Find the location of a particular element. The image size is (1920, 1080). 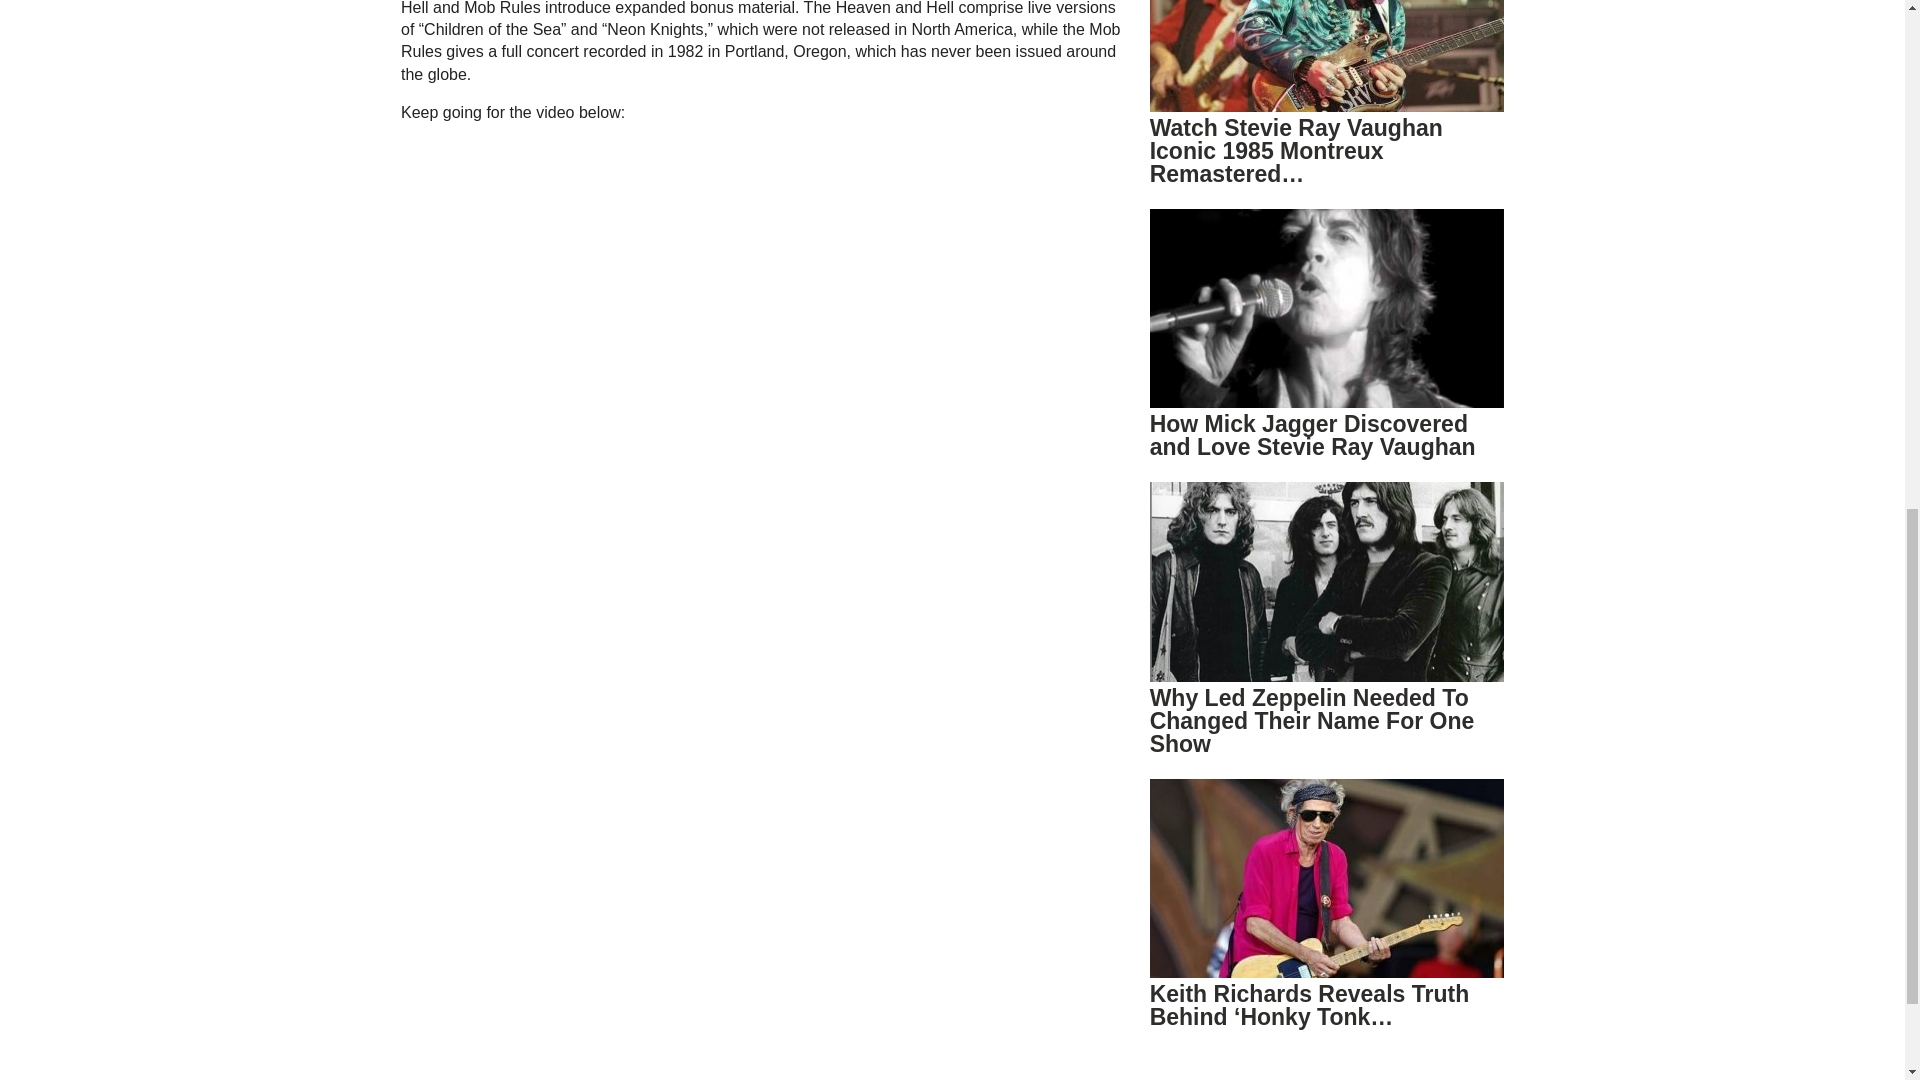

Why Led Zeppelin Needed To Changed Their Name For One Show is located at coordinates (1312, 720).